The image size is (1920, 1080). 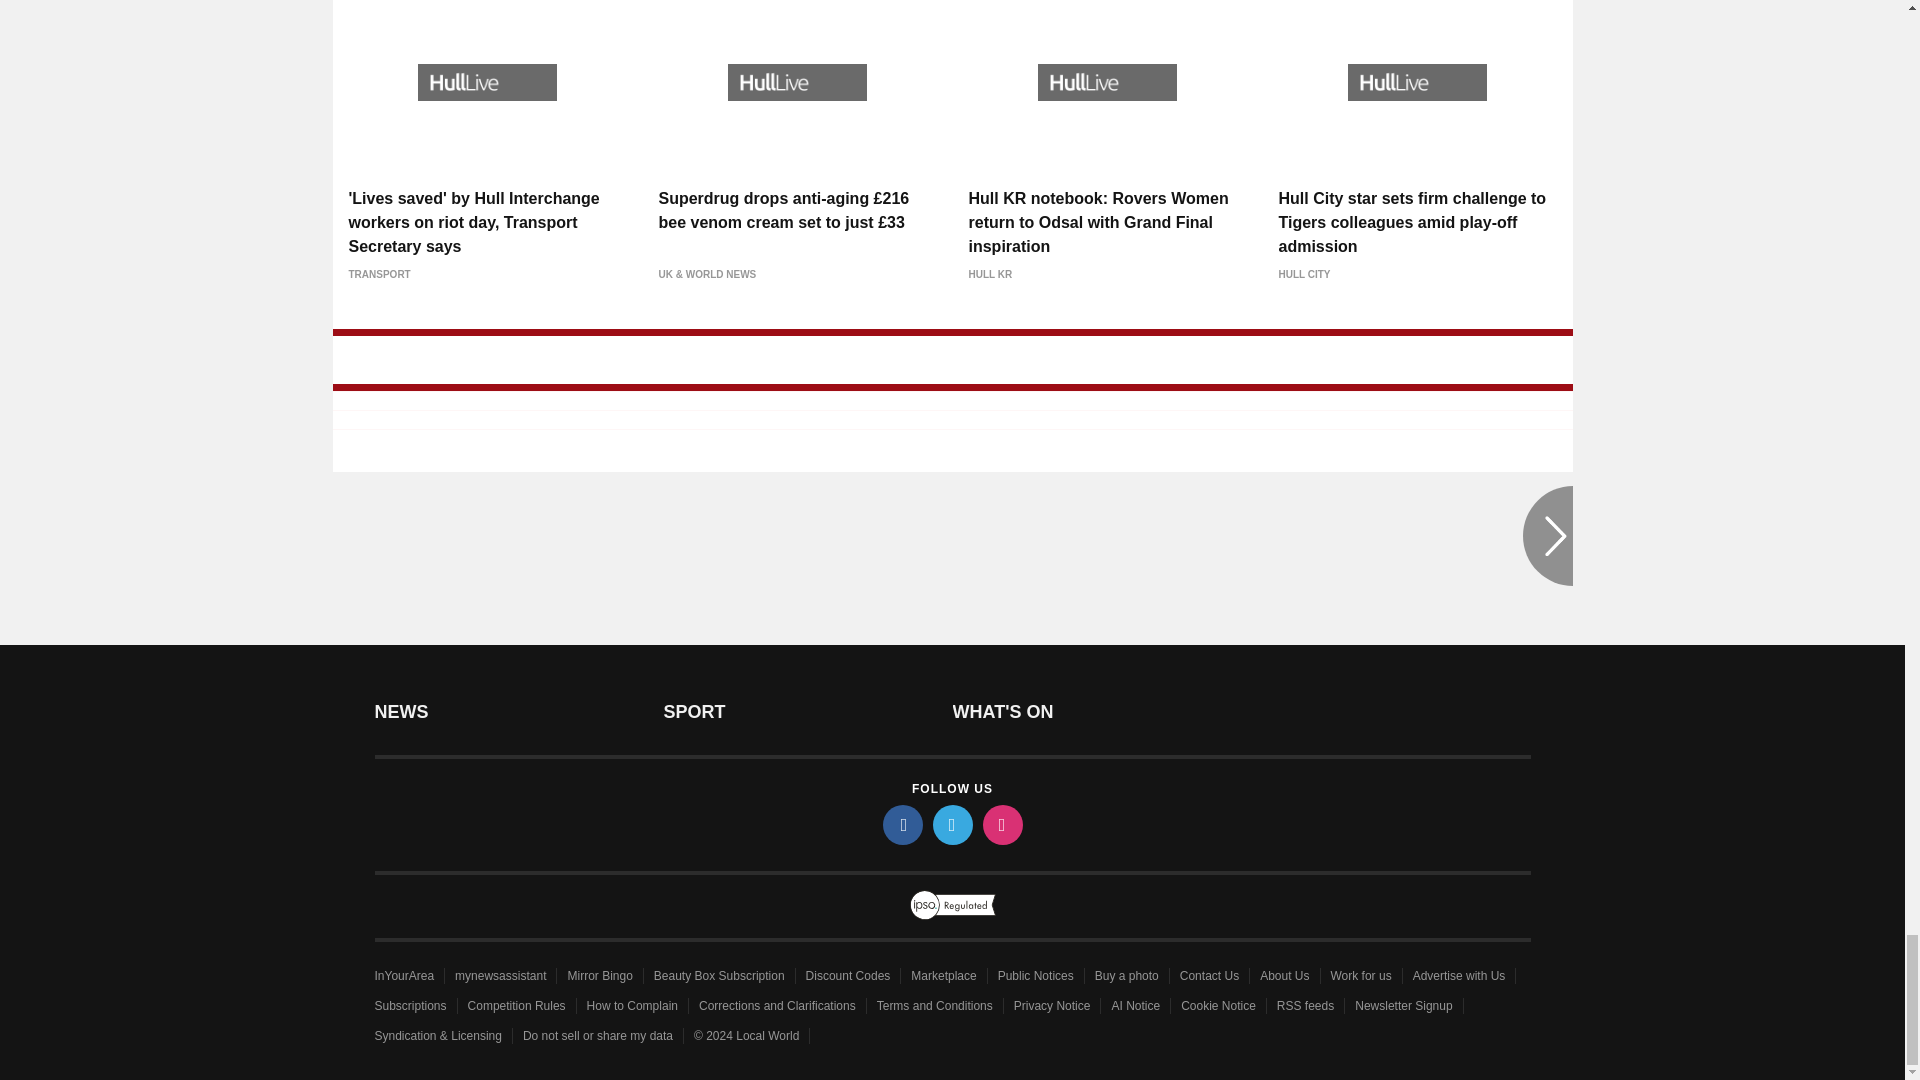 I want to click on facebook, so click(x=901, y=824).